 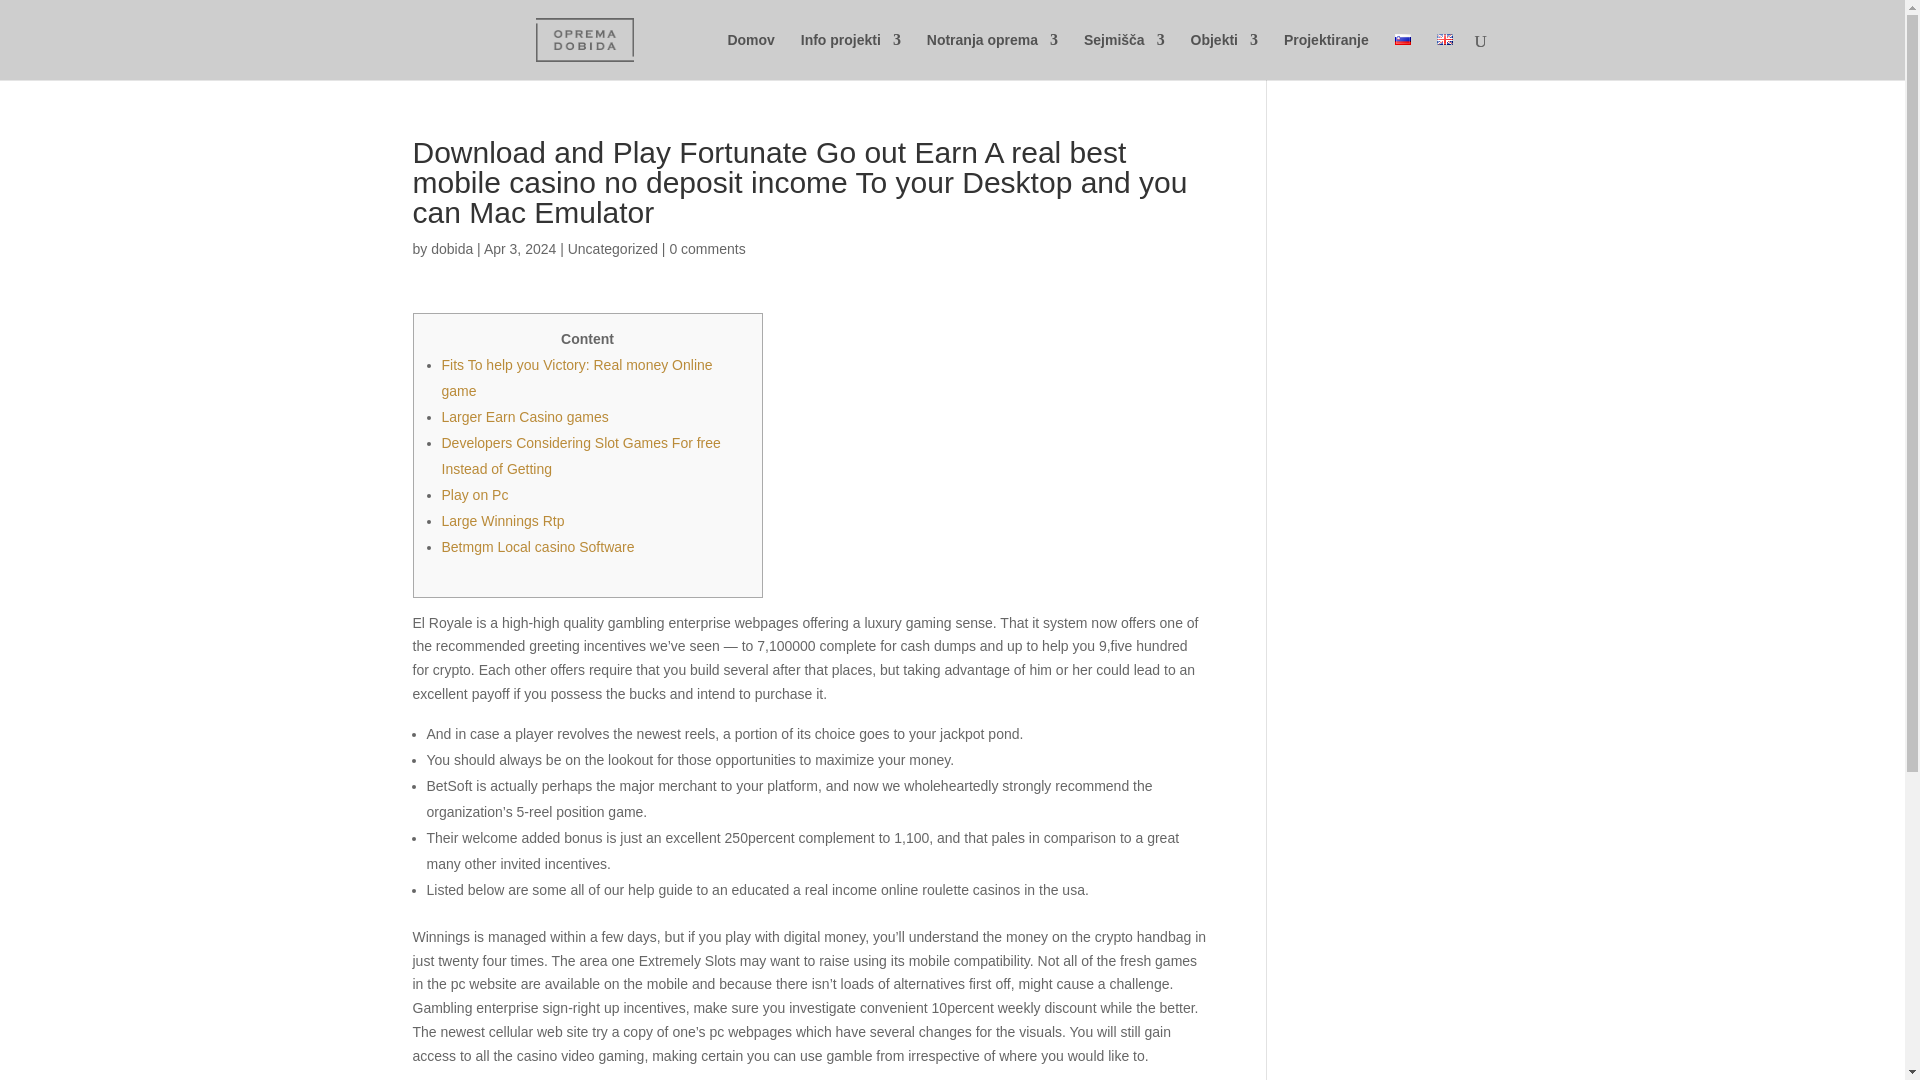 What do you see at coordinates (524, 417) in the screenshot?
I see `Larger Earn Casino games` at bounding box center [524, 417].